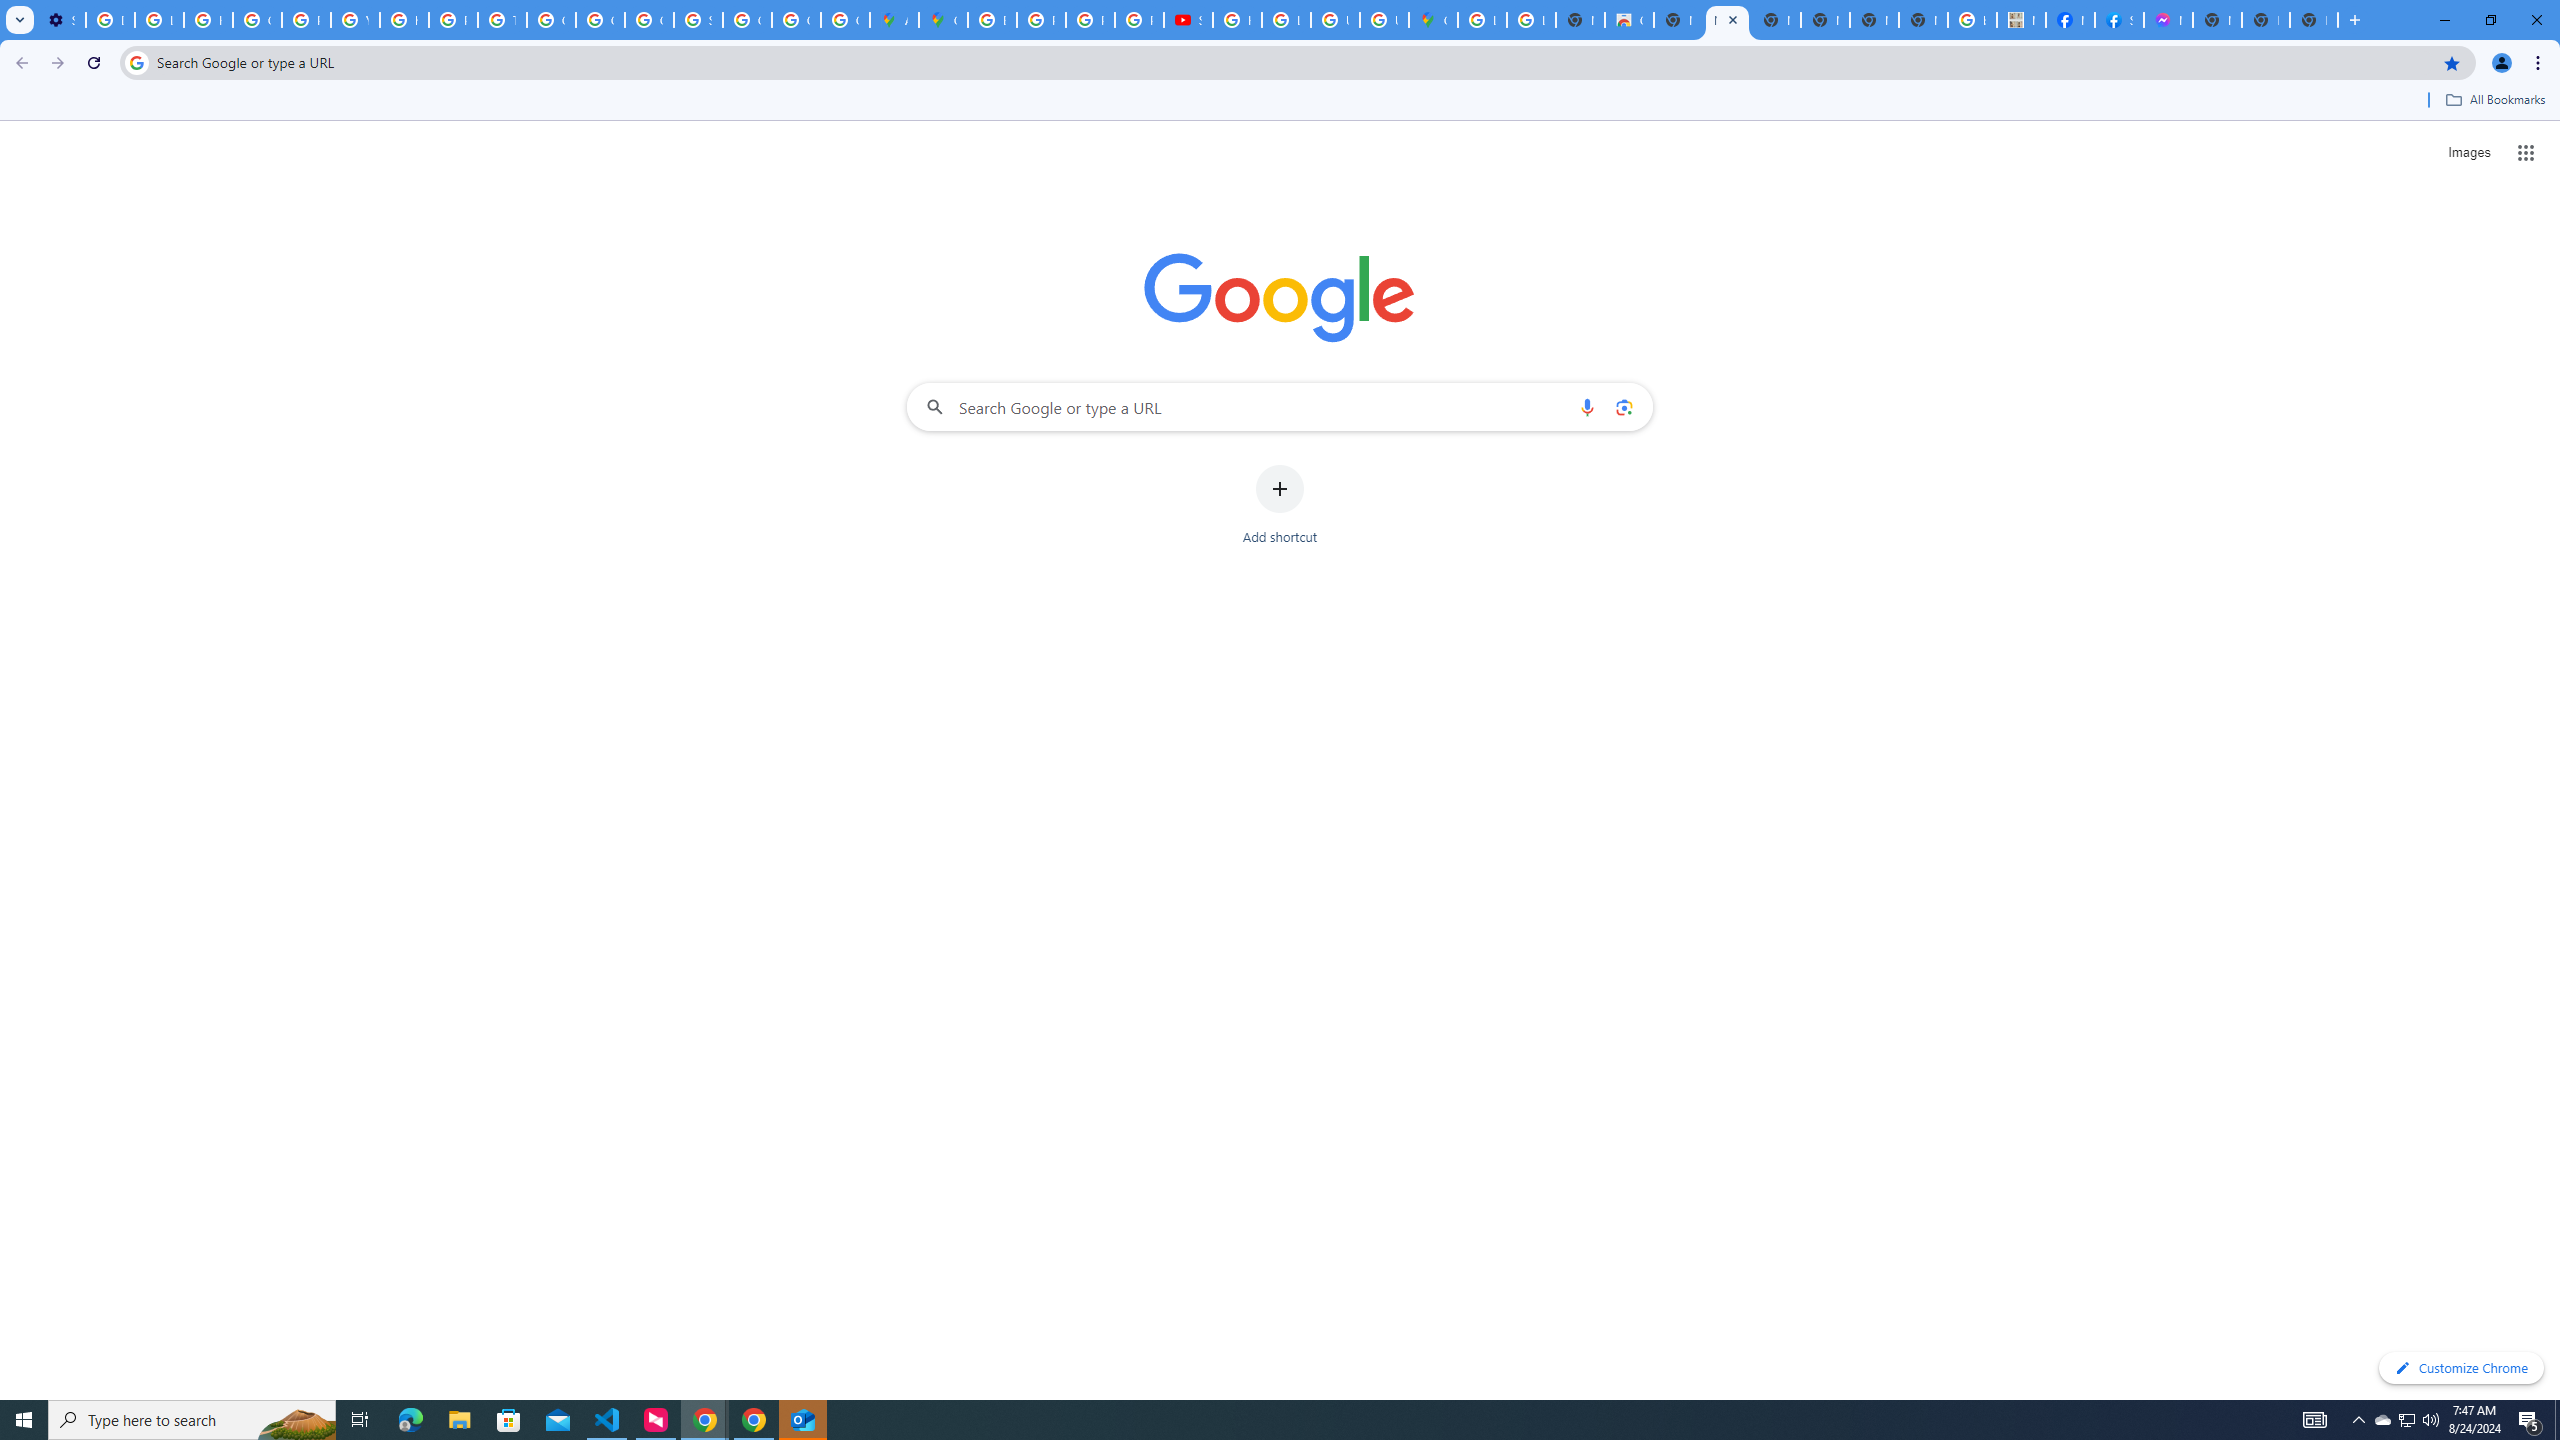 Image resolution: width=2560 pixels, height=1440 pixels. Describe the element at coordinates (1622, 406) in the screenshot. I see `Search by image` at that location.